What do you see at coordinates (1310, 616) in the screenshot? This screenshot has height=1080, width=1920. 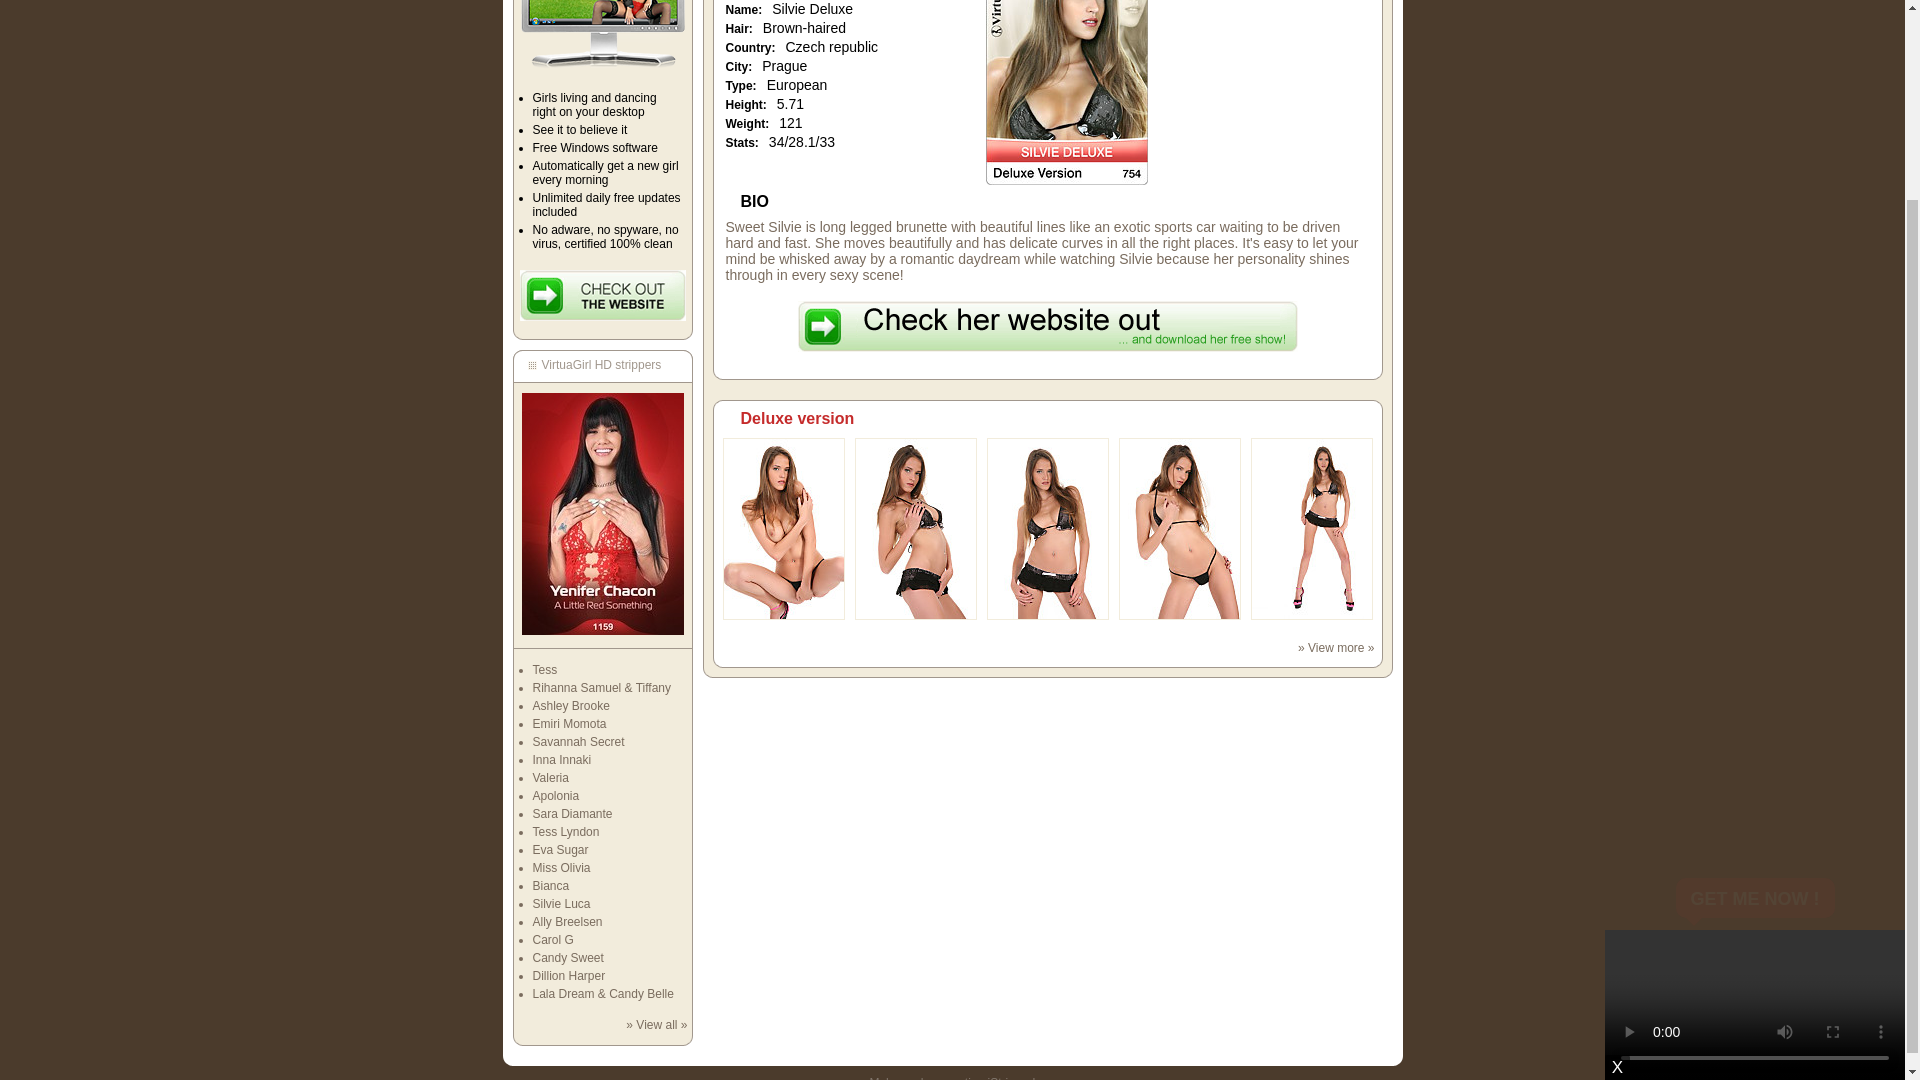 I see `Silvie Deluxe - Deluxe version - 5` at bounding box center [1310, 616].